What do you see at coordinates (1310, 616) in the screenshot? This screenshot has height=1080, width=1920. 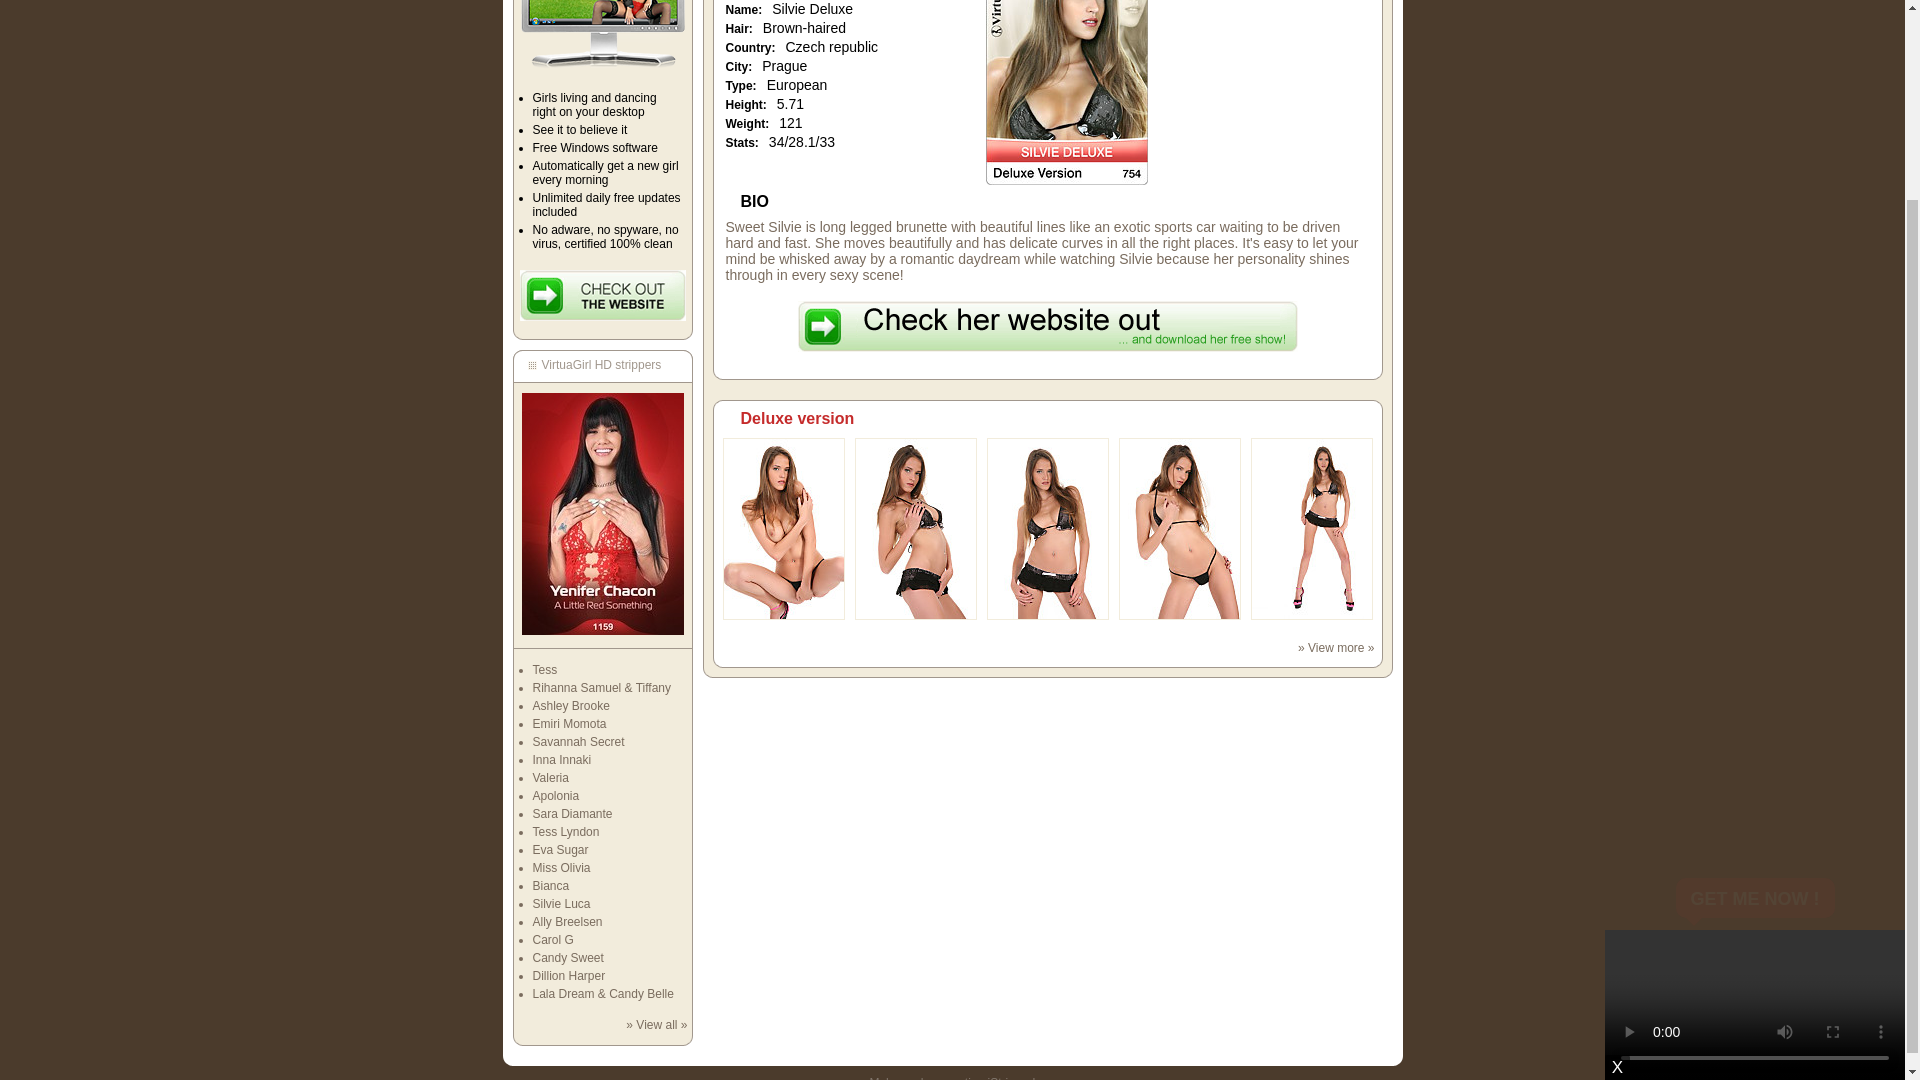 I see `Silvie Deluxe - Deluxe version - 5` at bounding box center [1310, 616].